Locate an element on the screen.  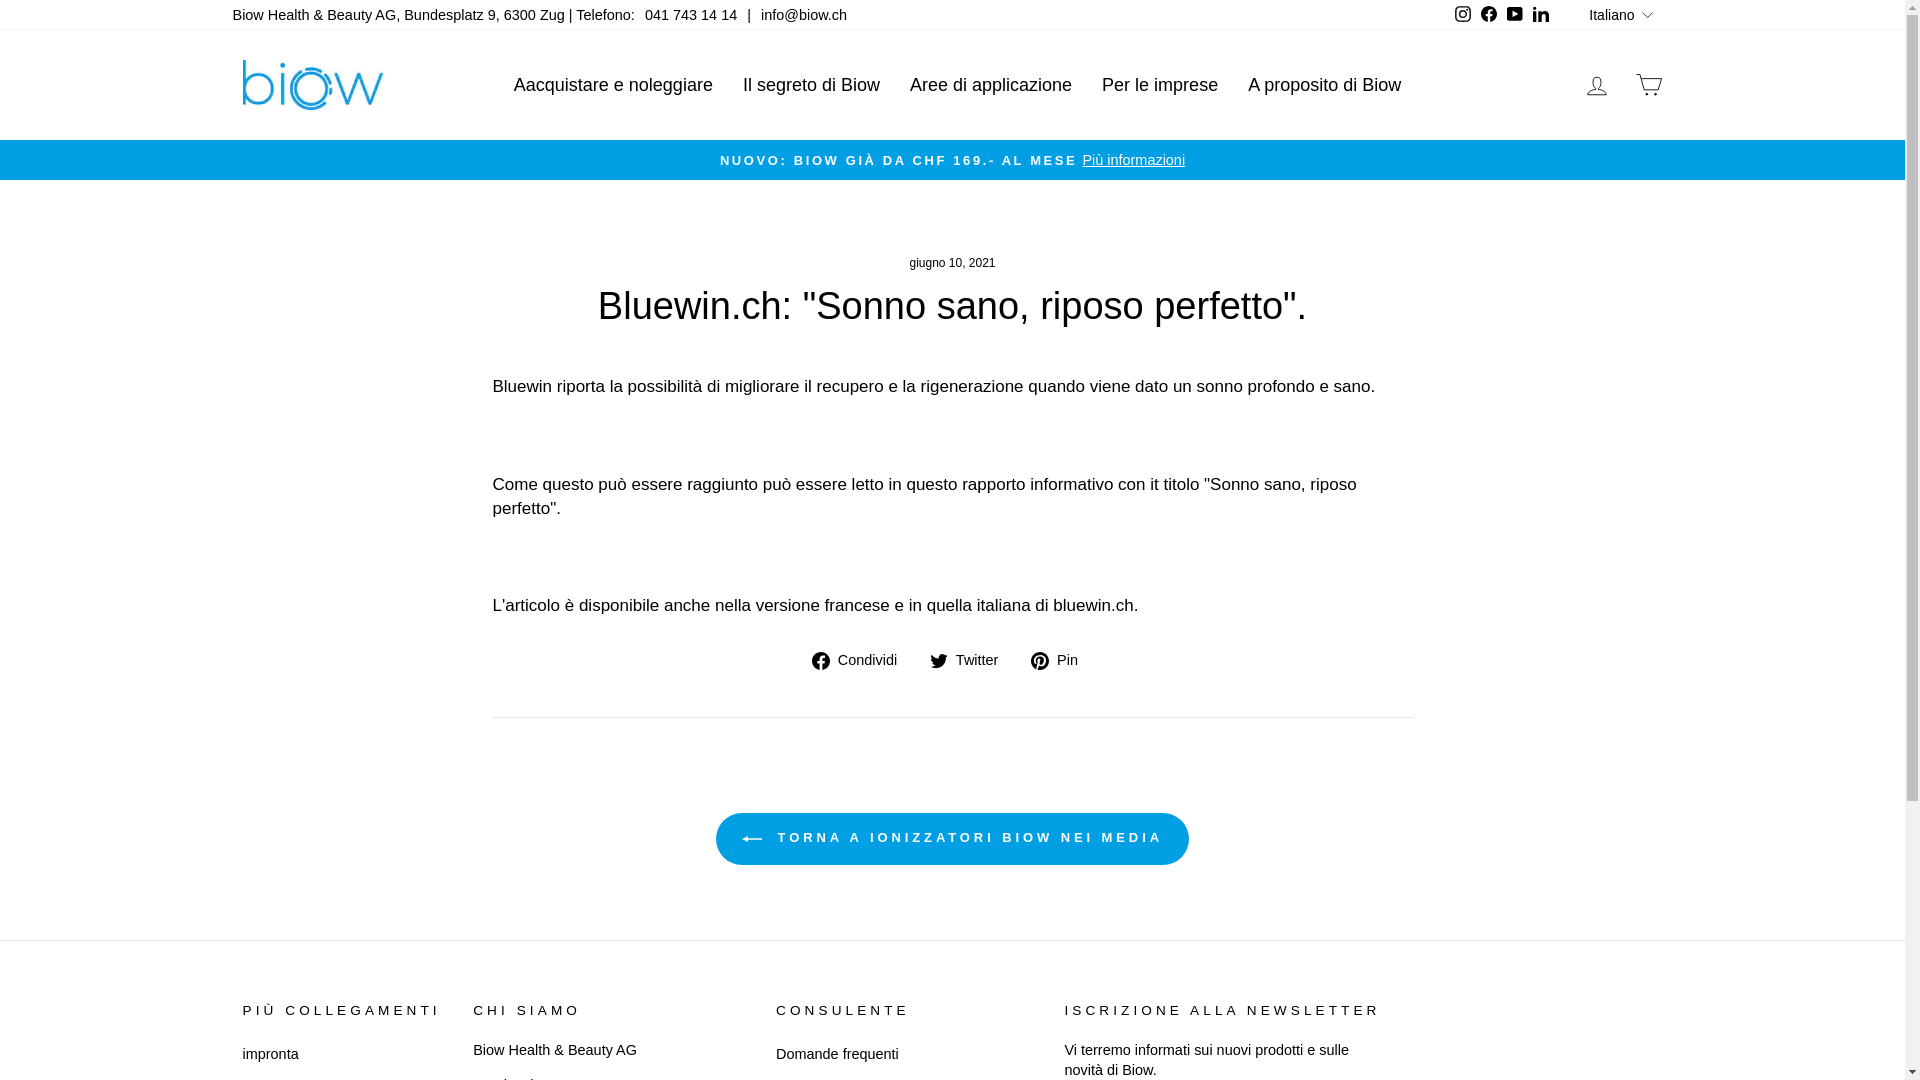
Condividi
Condividi su Facebook is located at coordinates (862, 660).